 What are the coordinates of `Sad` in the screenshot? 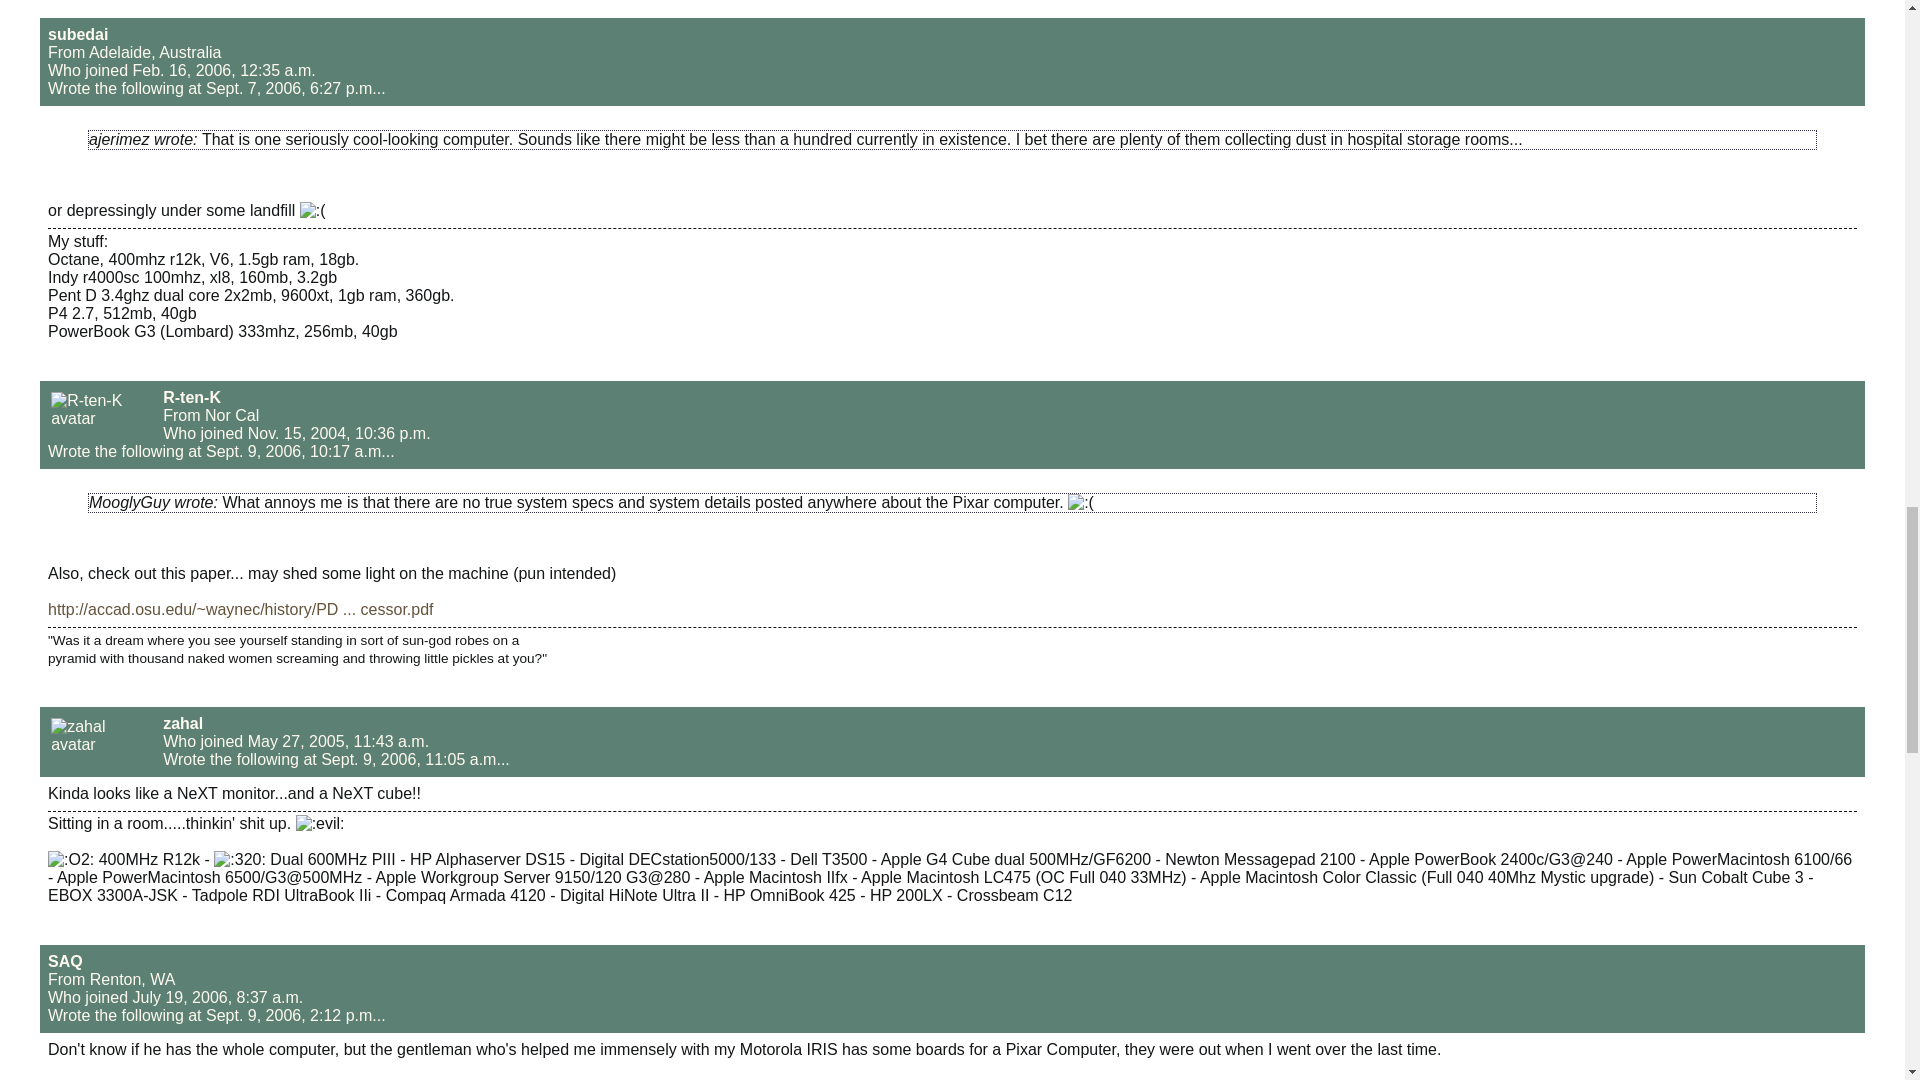 It's located at (312, 210).